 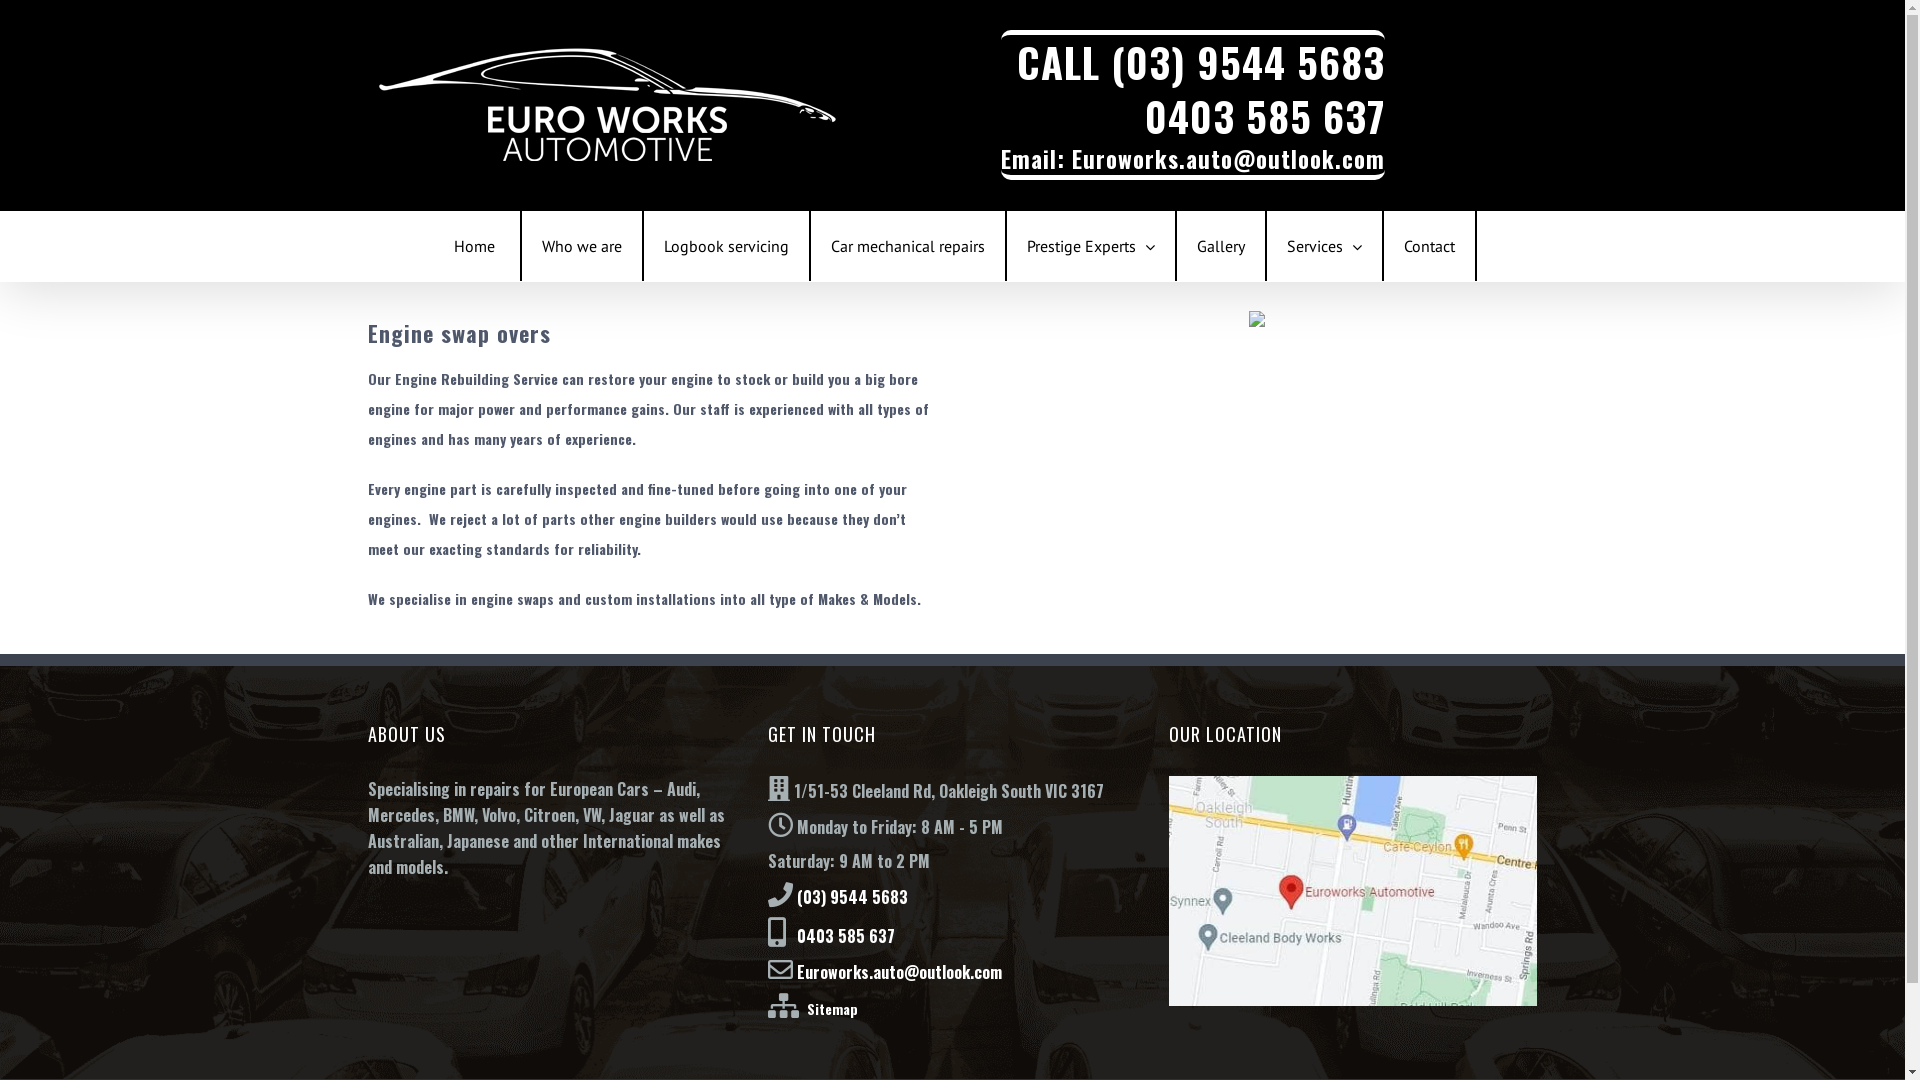 I want to click on 0403 585 637, so click(x=844, y=936).